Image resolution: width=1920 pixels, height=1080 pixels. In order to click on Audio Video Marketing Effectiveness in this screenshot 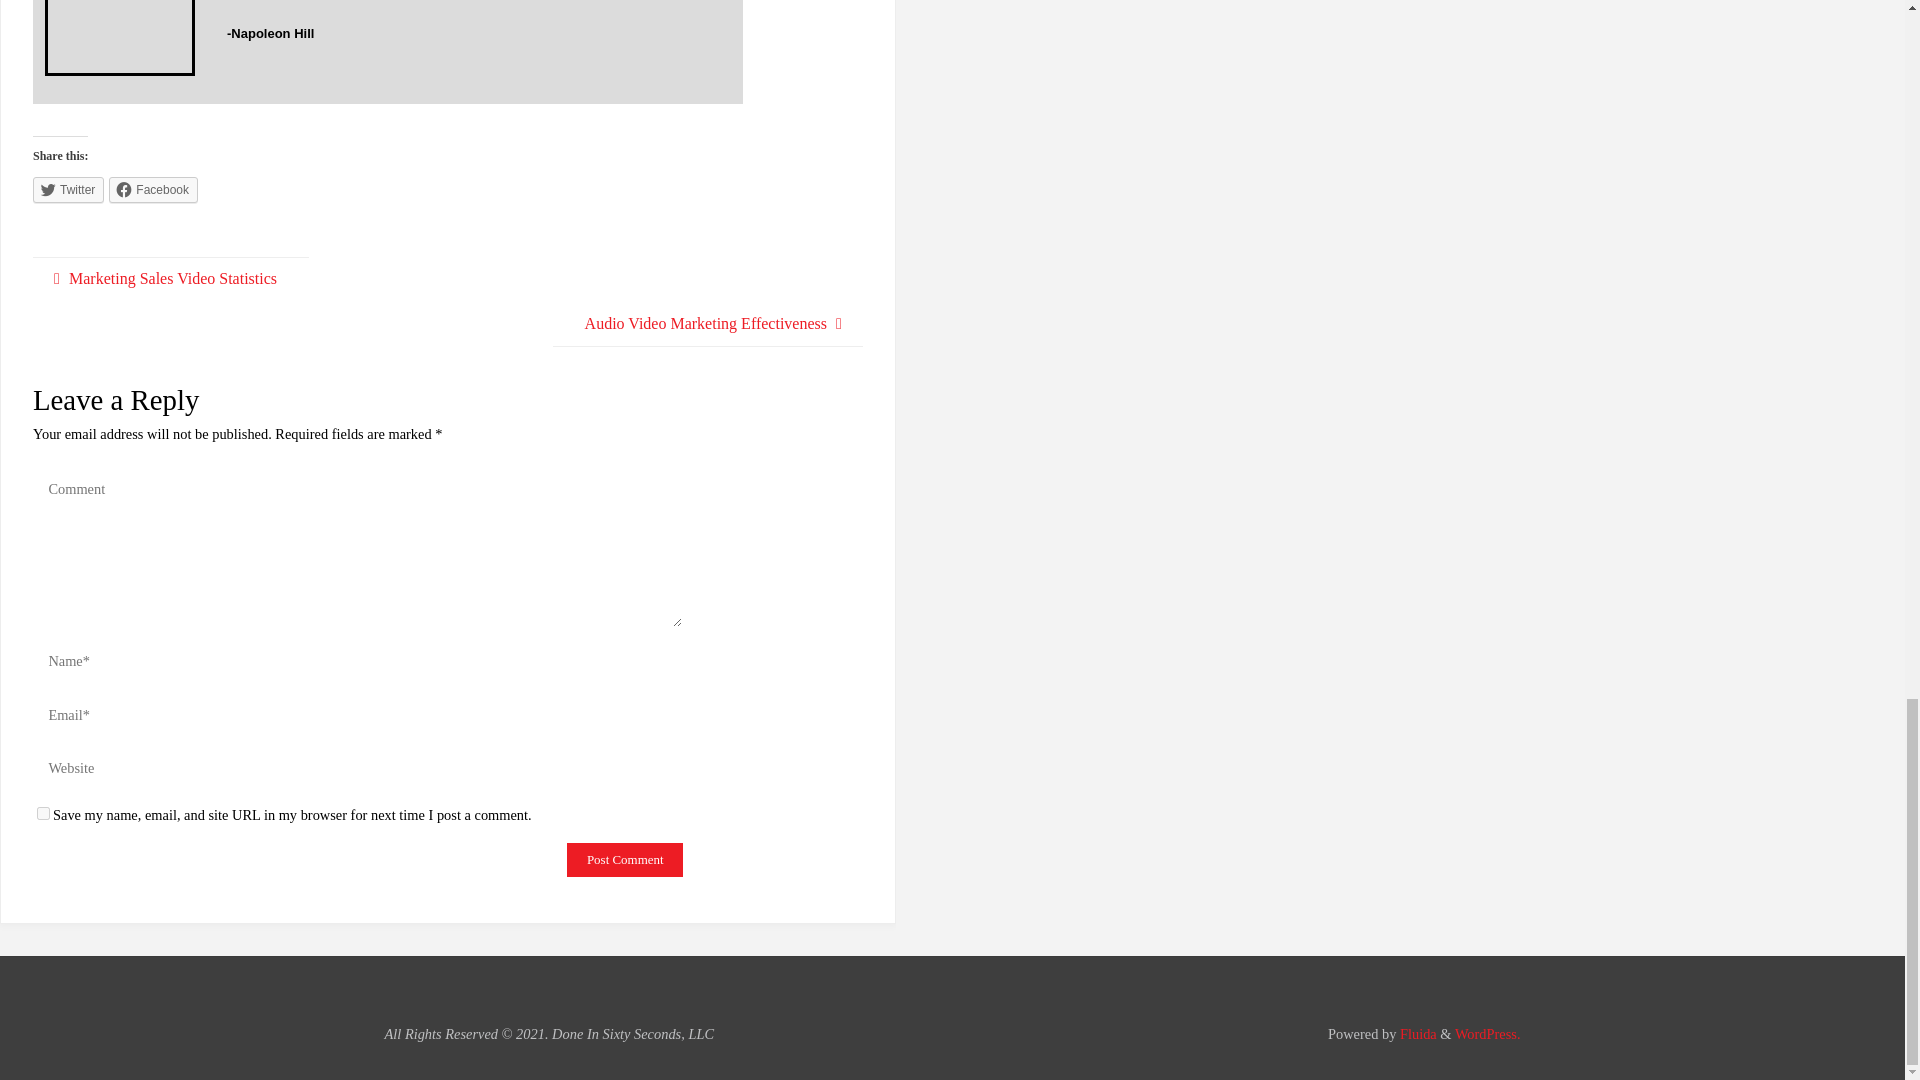, I will do `click(707, 324)`.